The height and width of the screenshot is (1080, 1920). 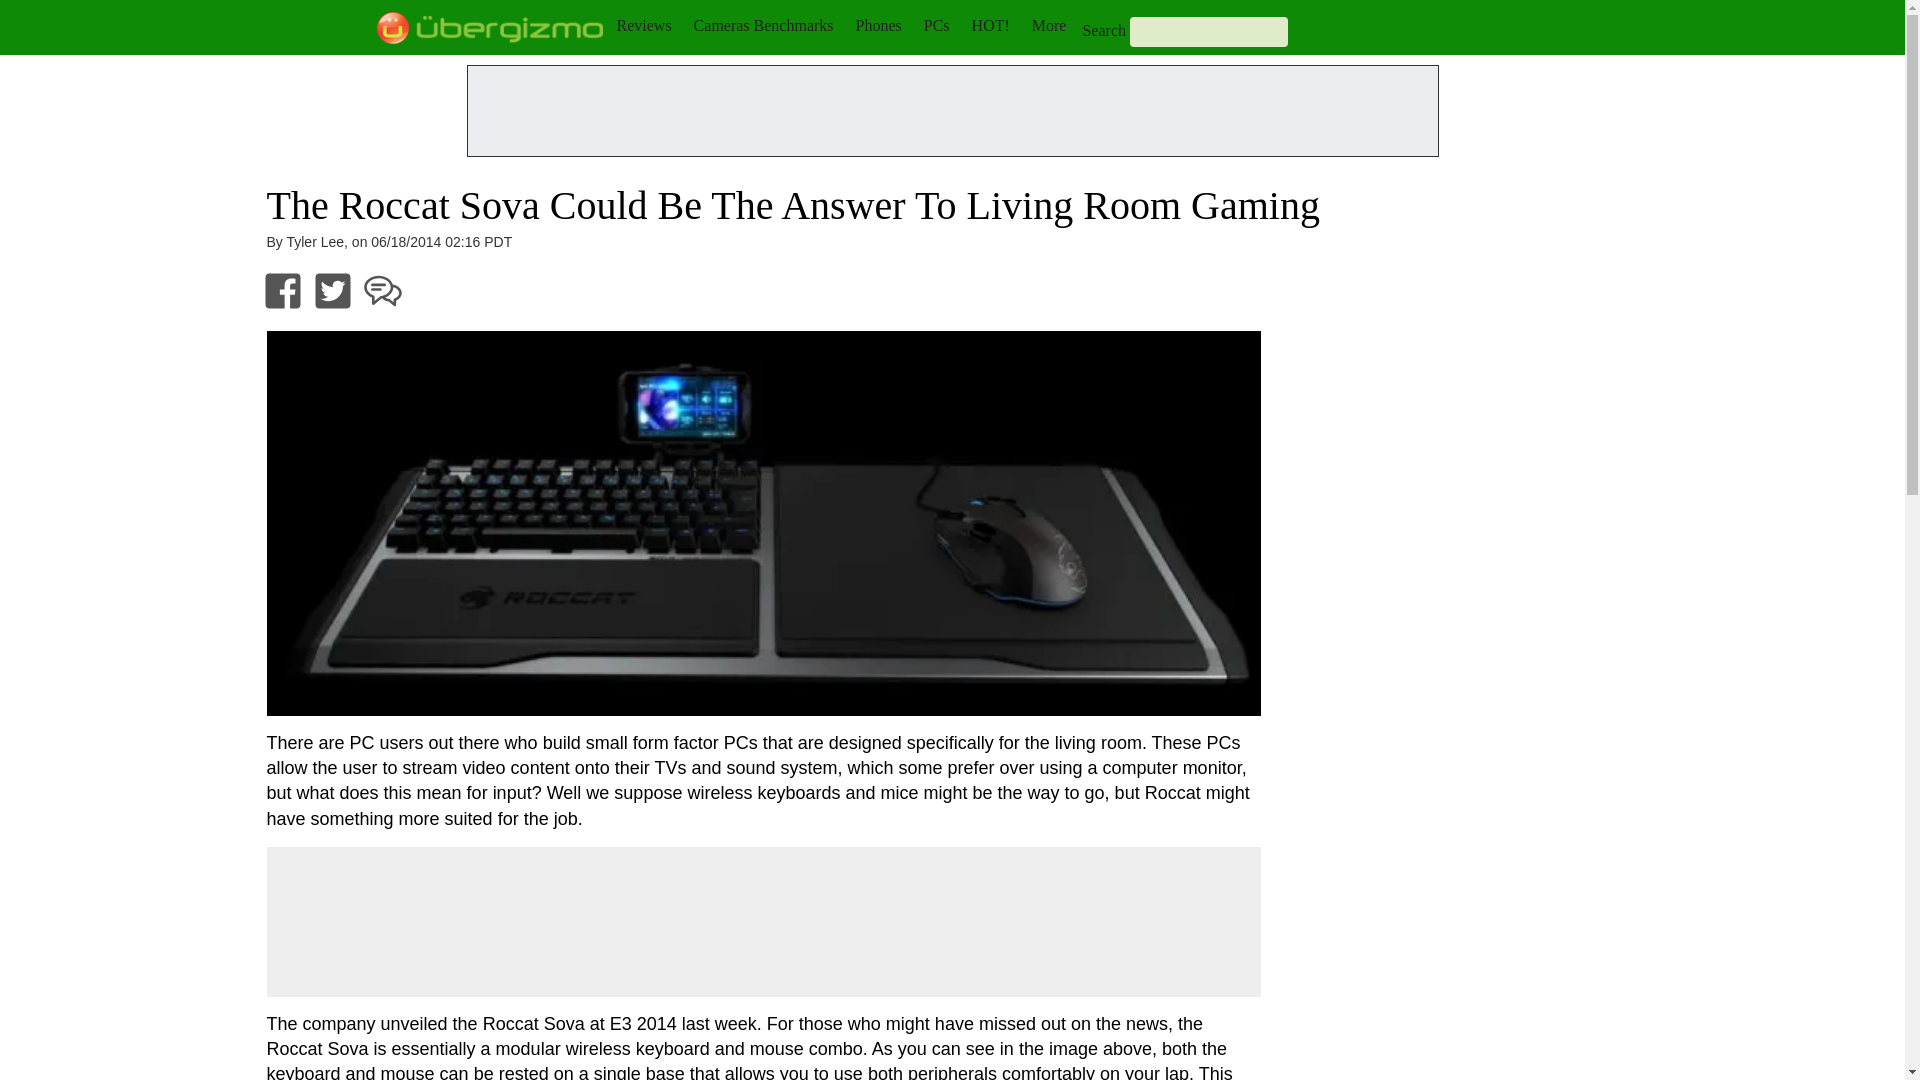 What do you see at coordinates (936, 25) in the screenshot?
I see `PCs` at bounding box center [936, 25].